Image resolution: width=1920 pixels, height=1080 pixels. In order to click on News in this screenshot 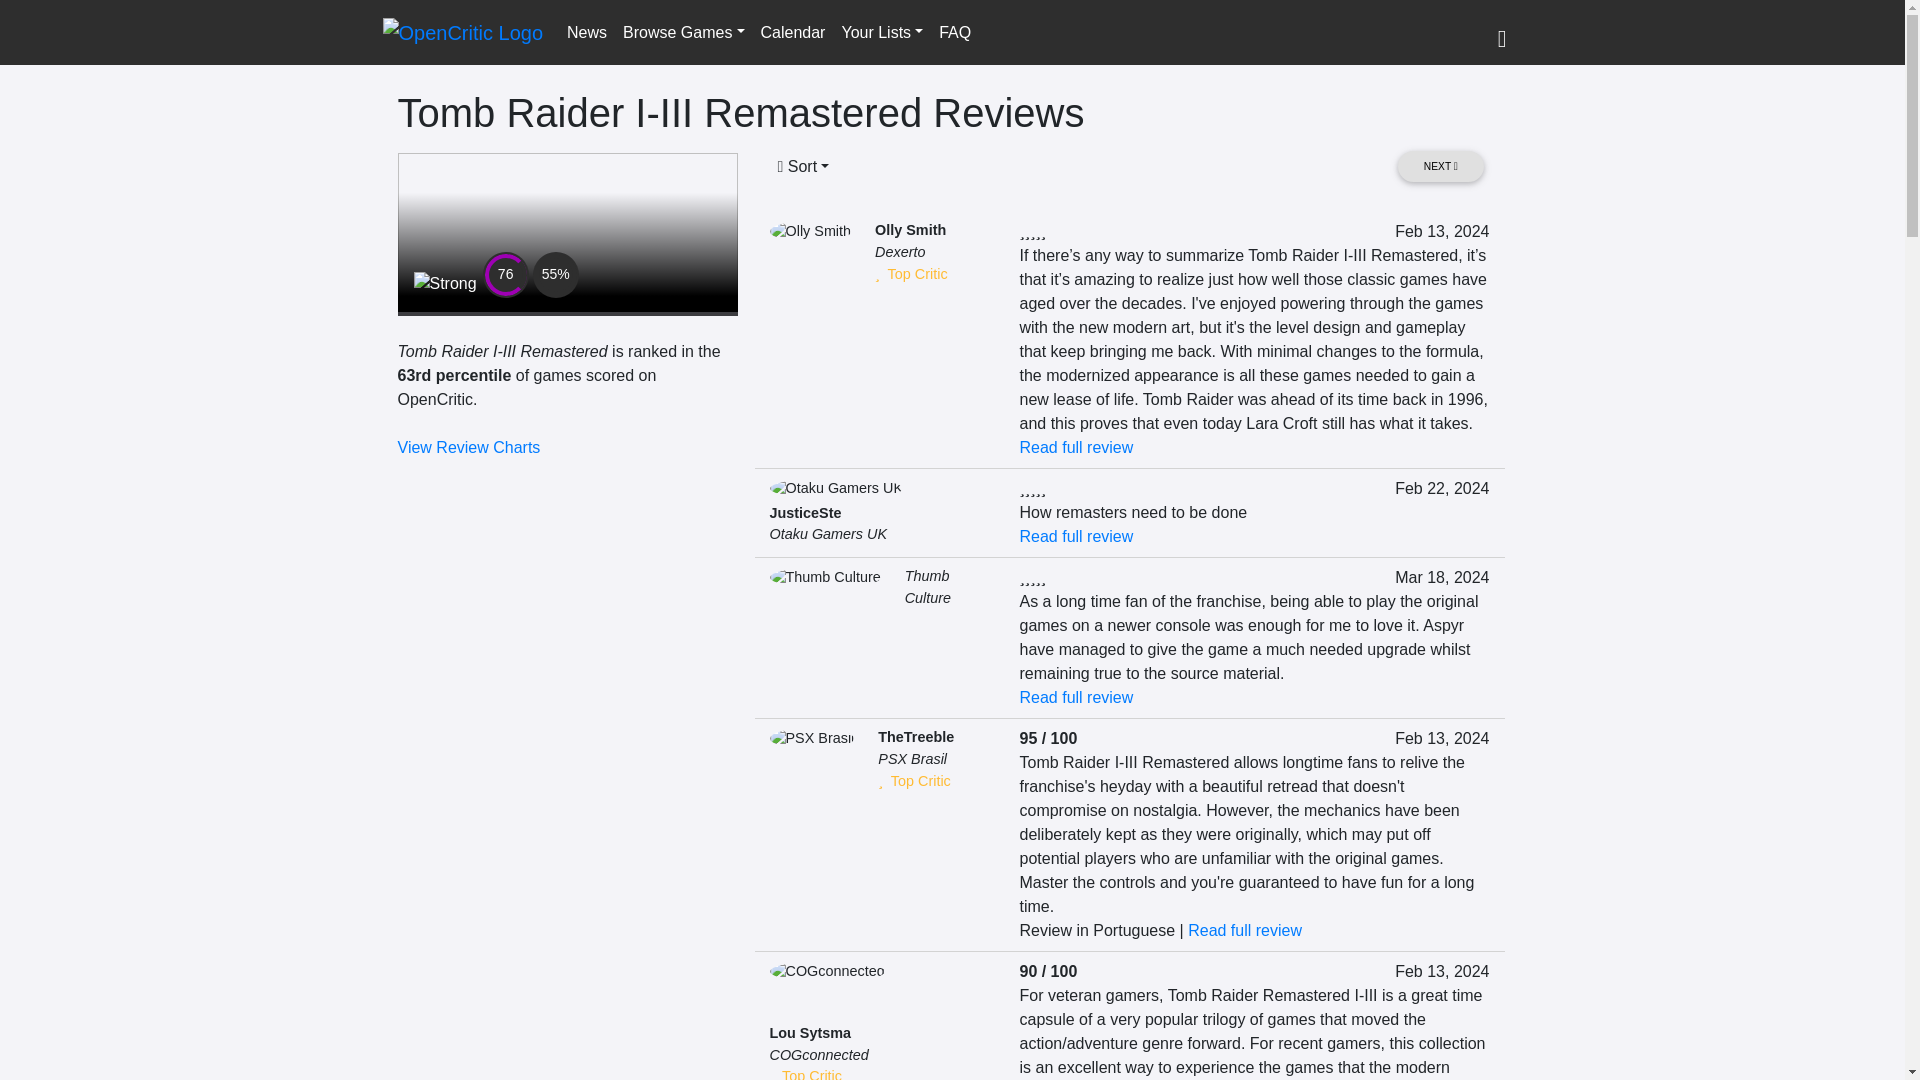, I will do `click(586, 31)`.